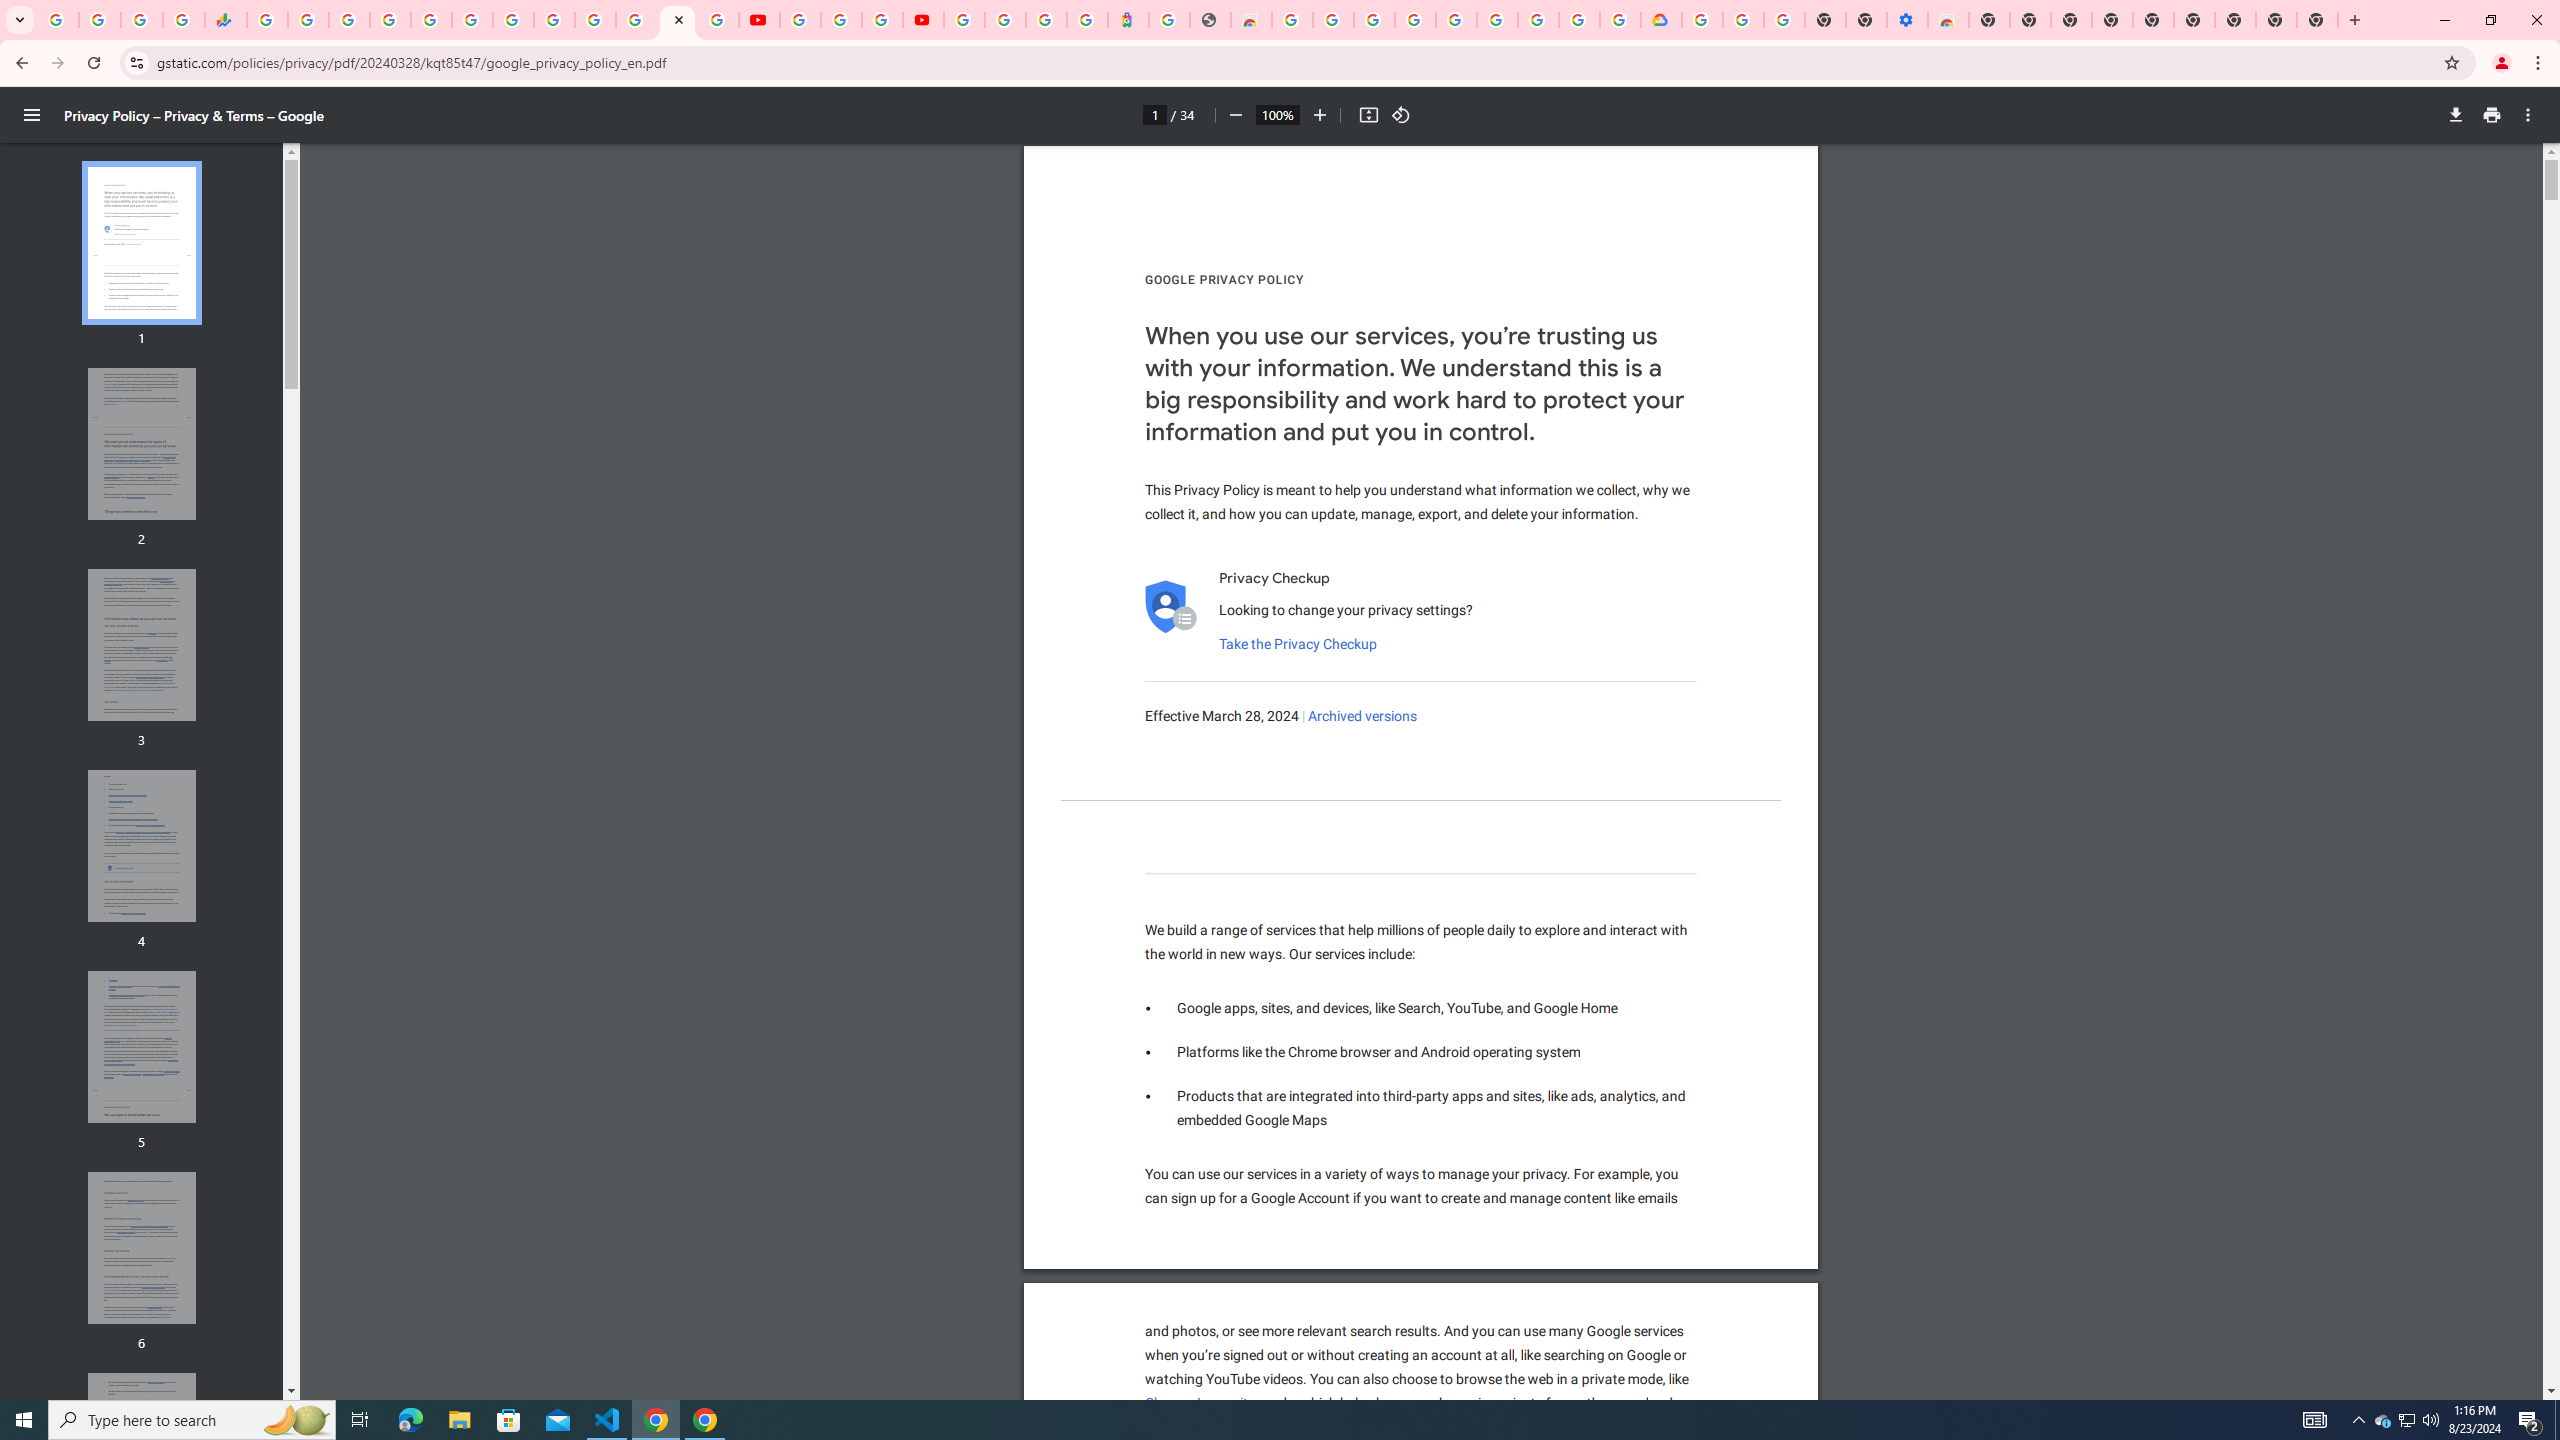 Image resolution: width=2560 pixels, height=1440 pixels. What do you see at coordinates (1368, 115) in the screenshot?
I see `Fit to page` at bounding box center [1368, 115].